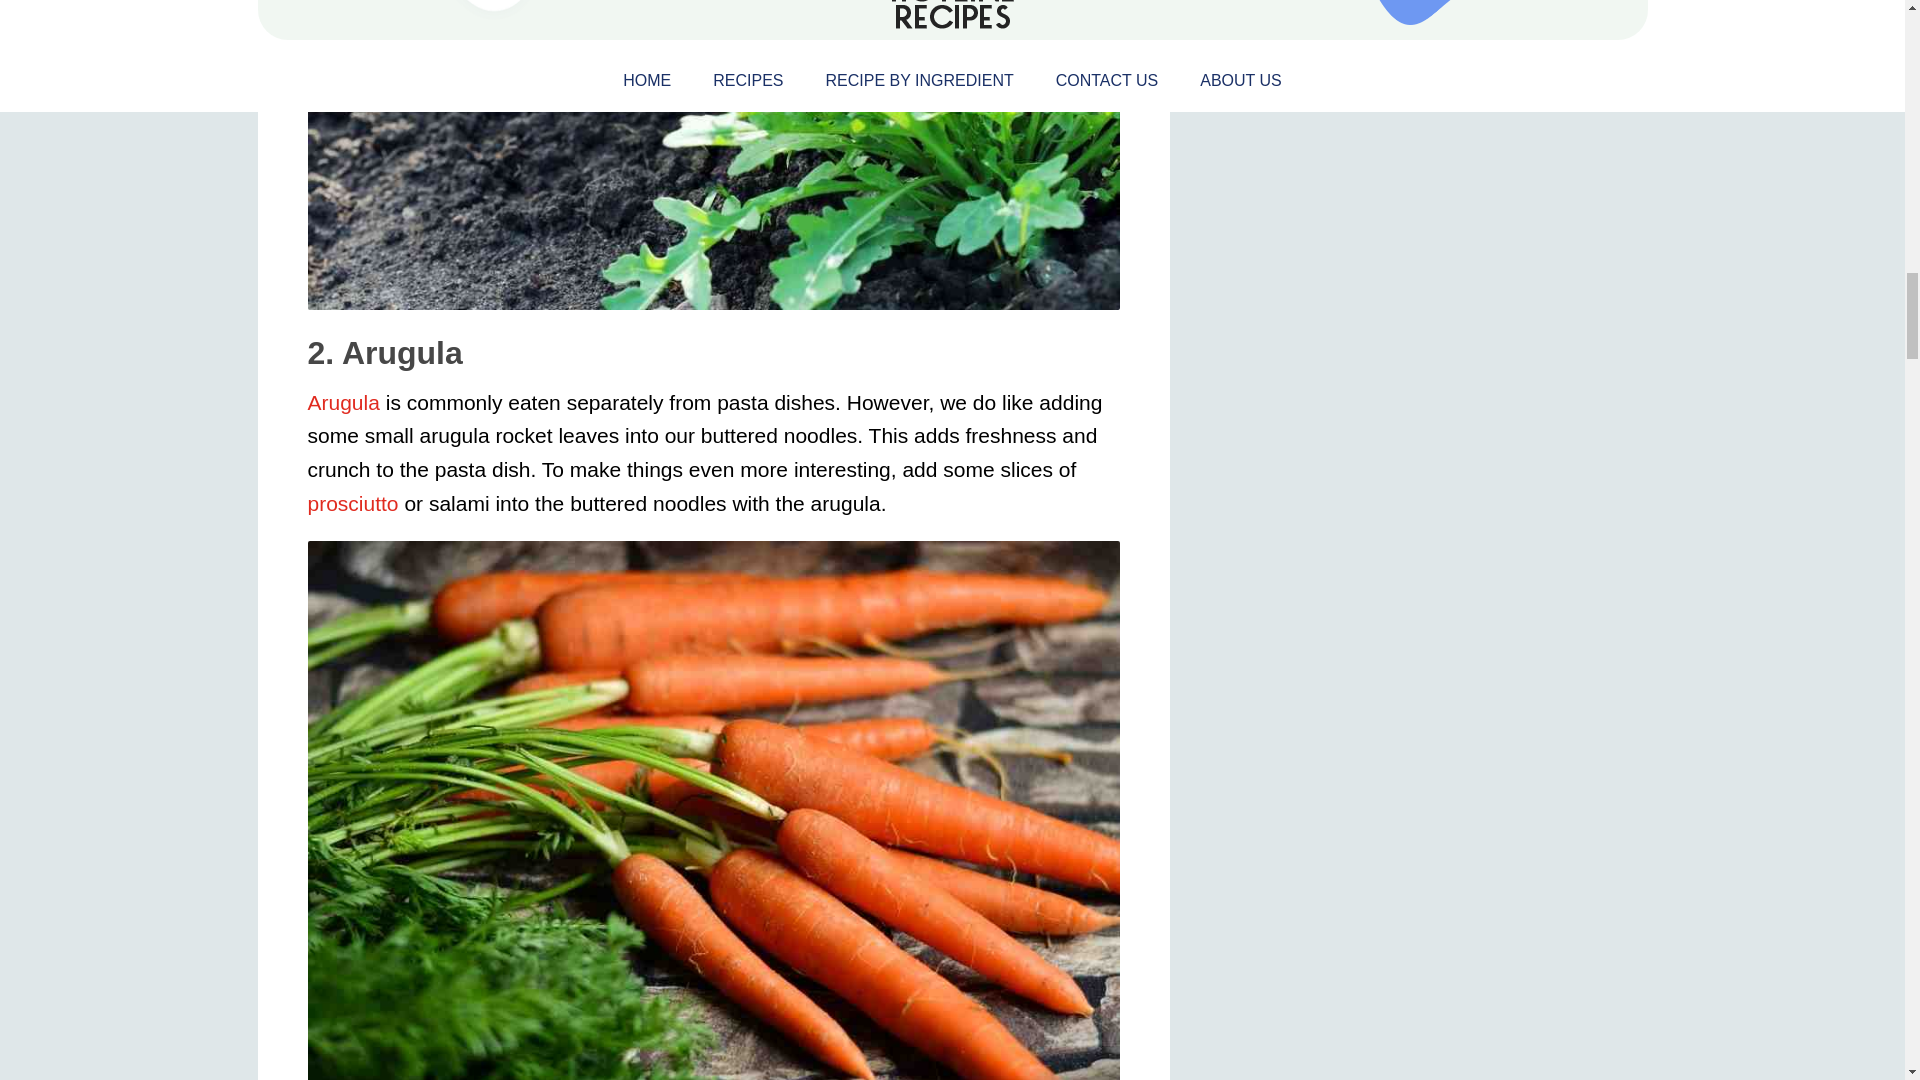 The width and height of the screenshot is (1920, 1080). Describe the element at coordinates (344, 402) in the screenshot. I see `Arugula` at that location.